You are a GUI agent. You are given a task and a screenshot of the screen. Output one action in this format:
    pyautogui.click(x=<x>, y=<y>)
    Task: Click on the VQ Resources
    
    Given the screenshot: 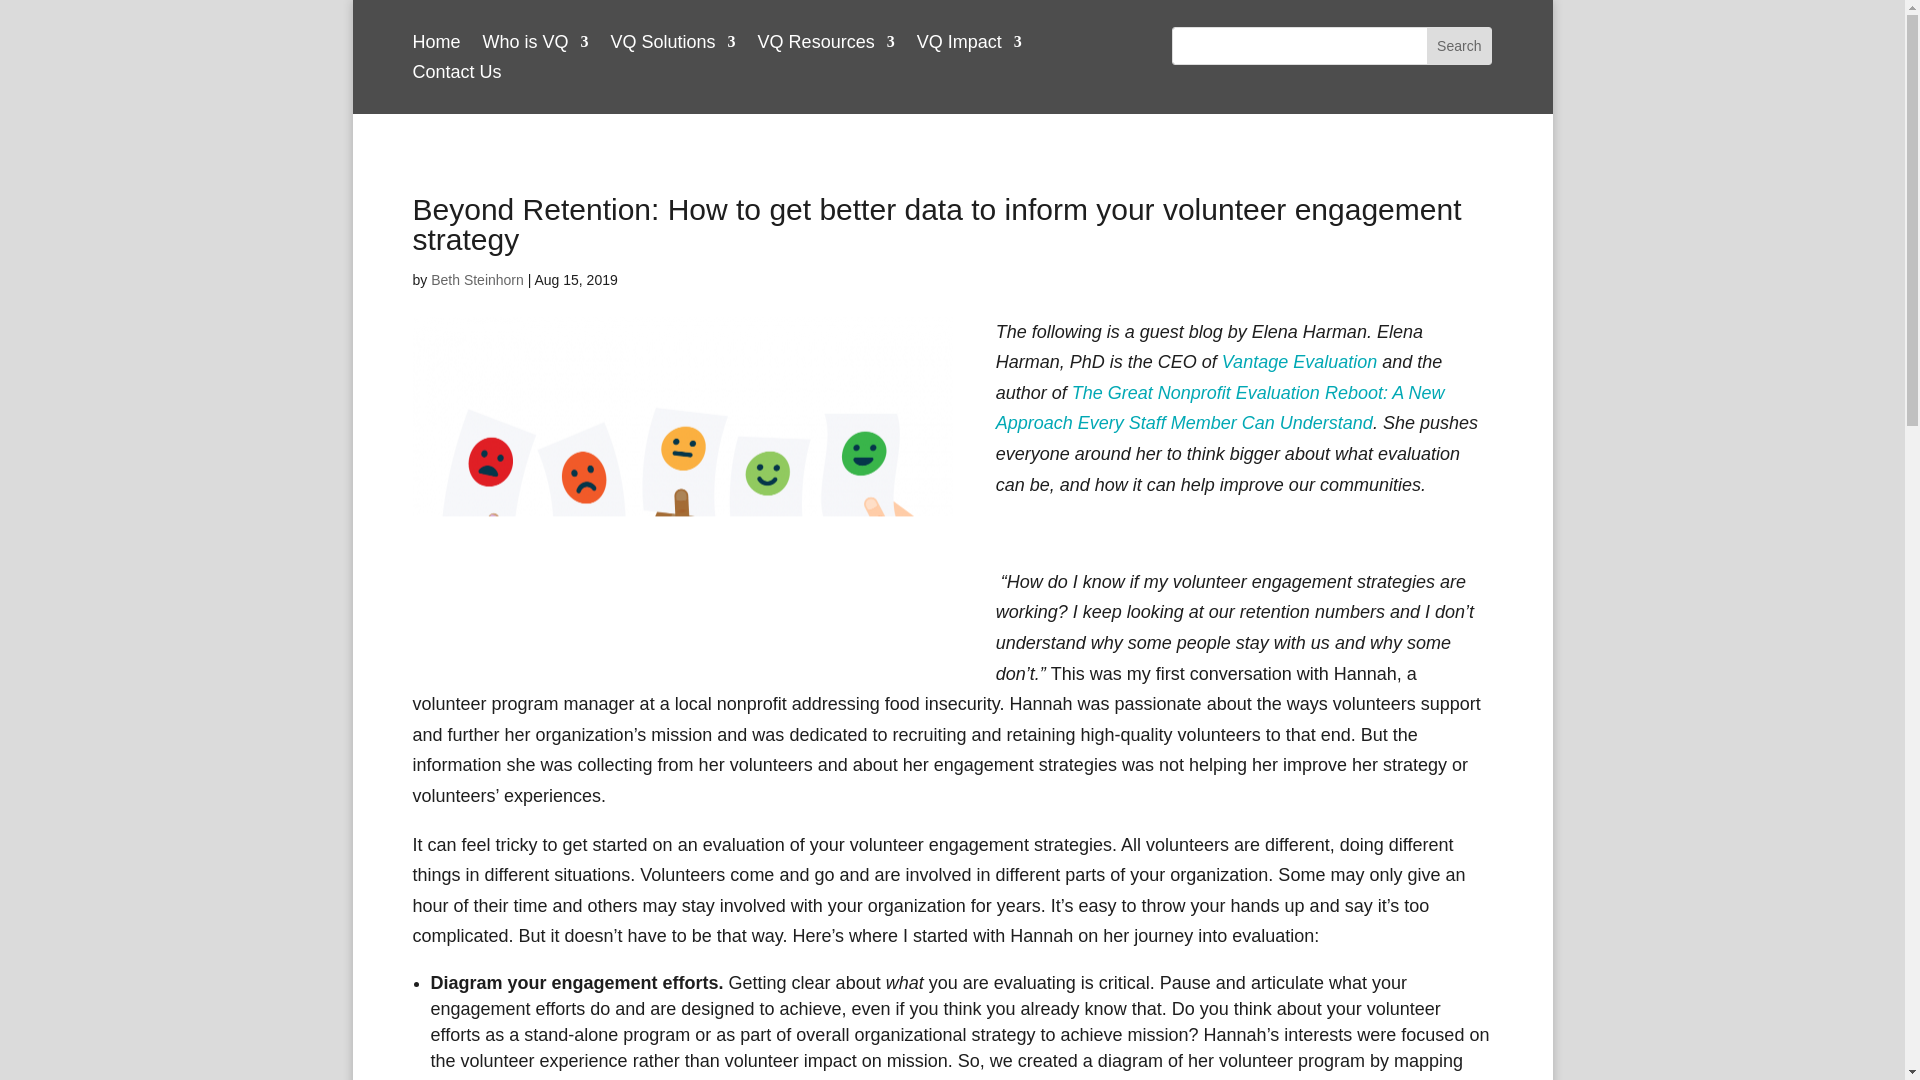 What is the action you would take?
    pyautogui.click(x=826, y=46)
    